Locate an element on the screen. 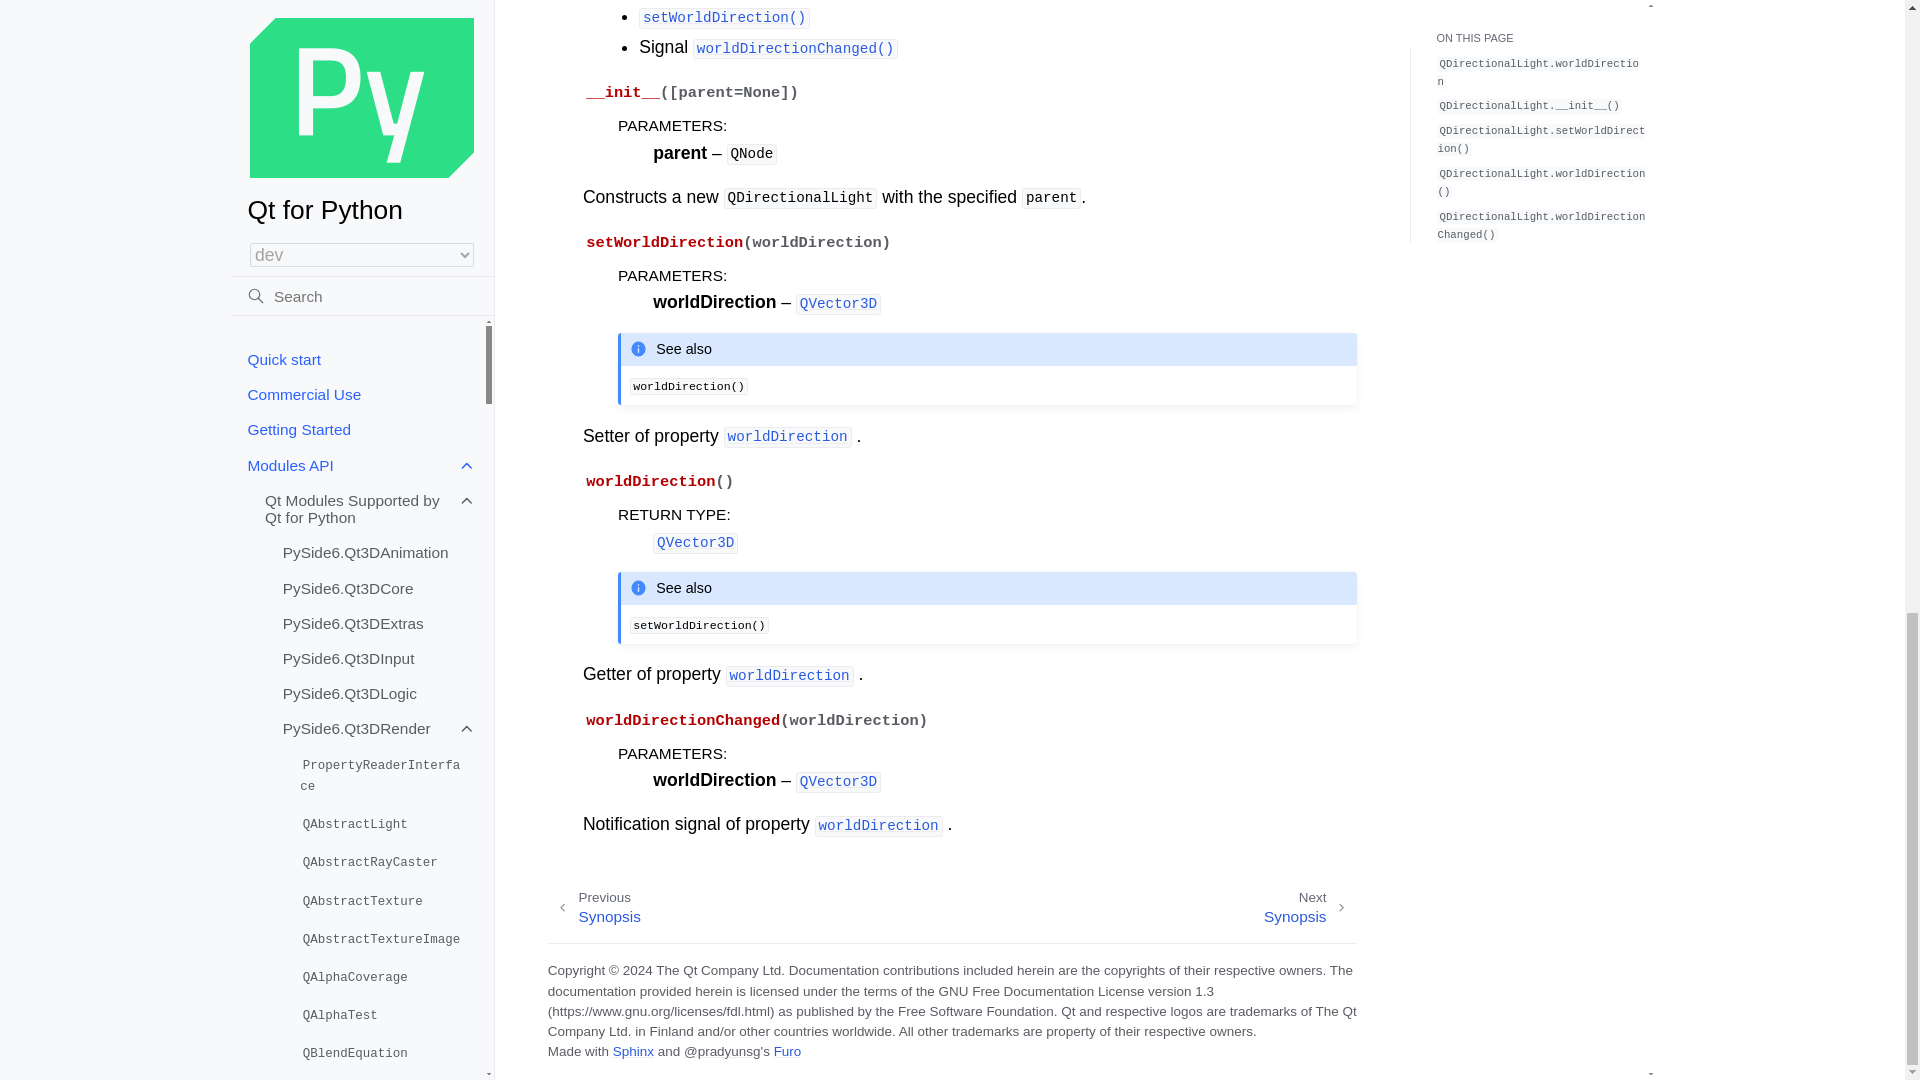  QEffect is located at coordinates (382, 330).